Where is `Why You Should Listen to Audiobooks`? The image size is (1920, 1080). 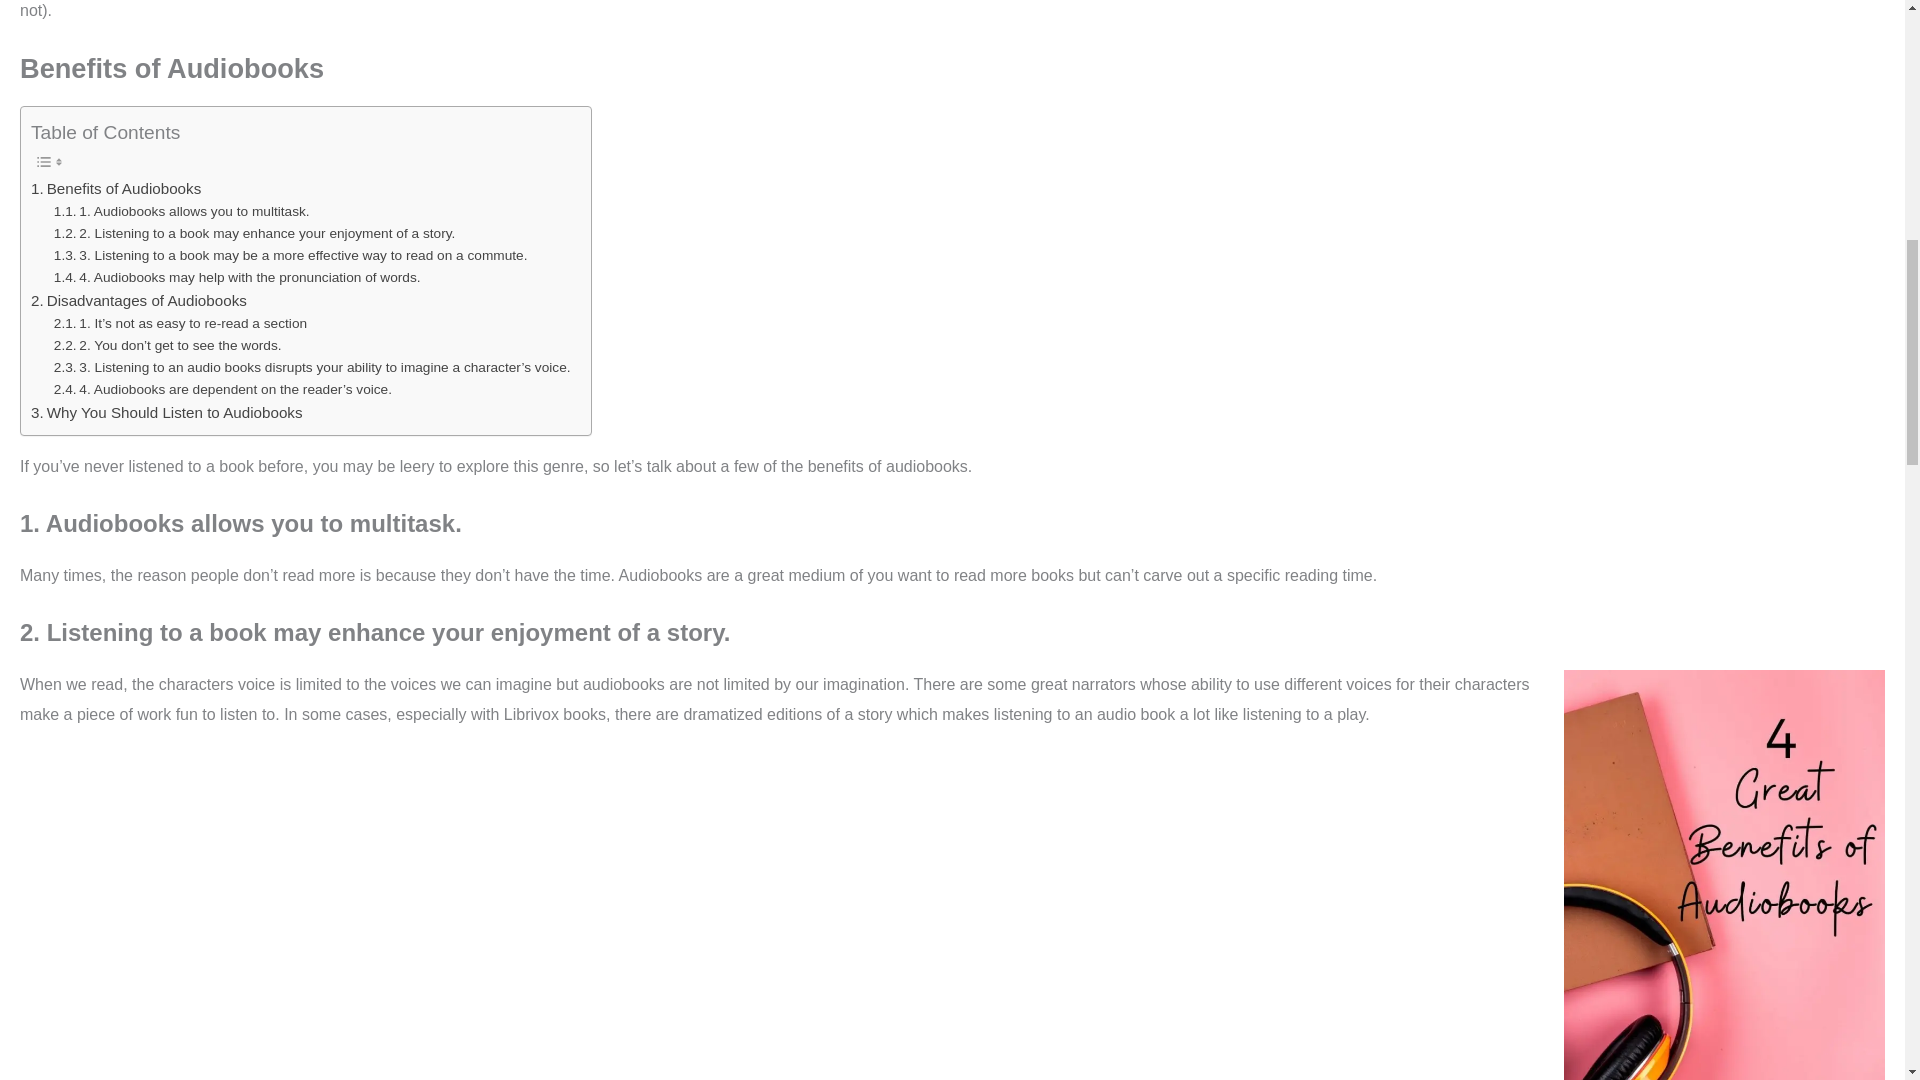 Why You Should Listen to Audiobooks is located at coordinates (166, 412).